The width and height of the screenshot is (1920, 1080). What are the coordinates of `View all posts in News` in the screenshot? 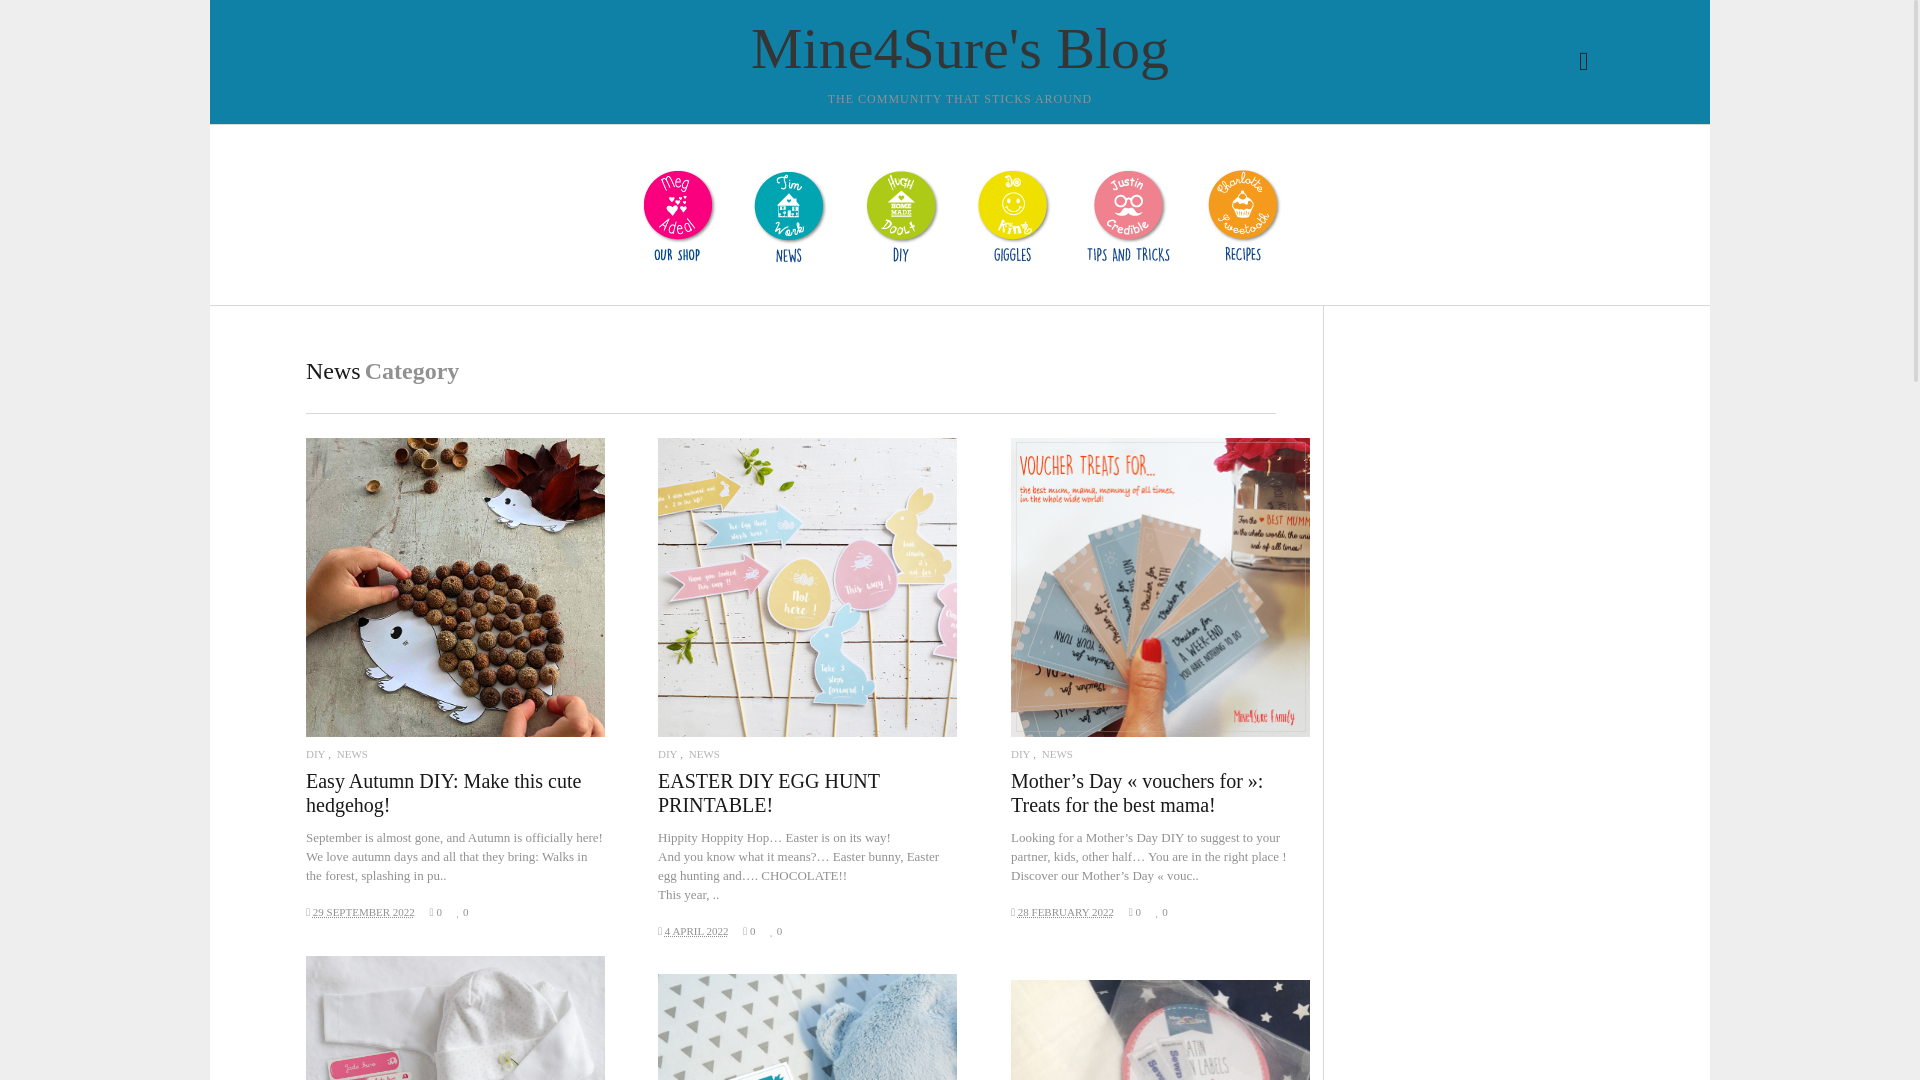 It's located at (352, 754).